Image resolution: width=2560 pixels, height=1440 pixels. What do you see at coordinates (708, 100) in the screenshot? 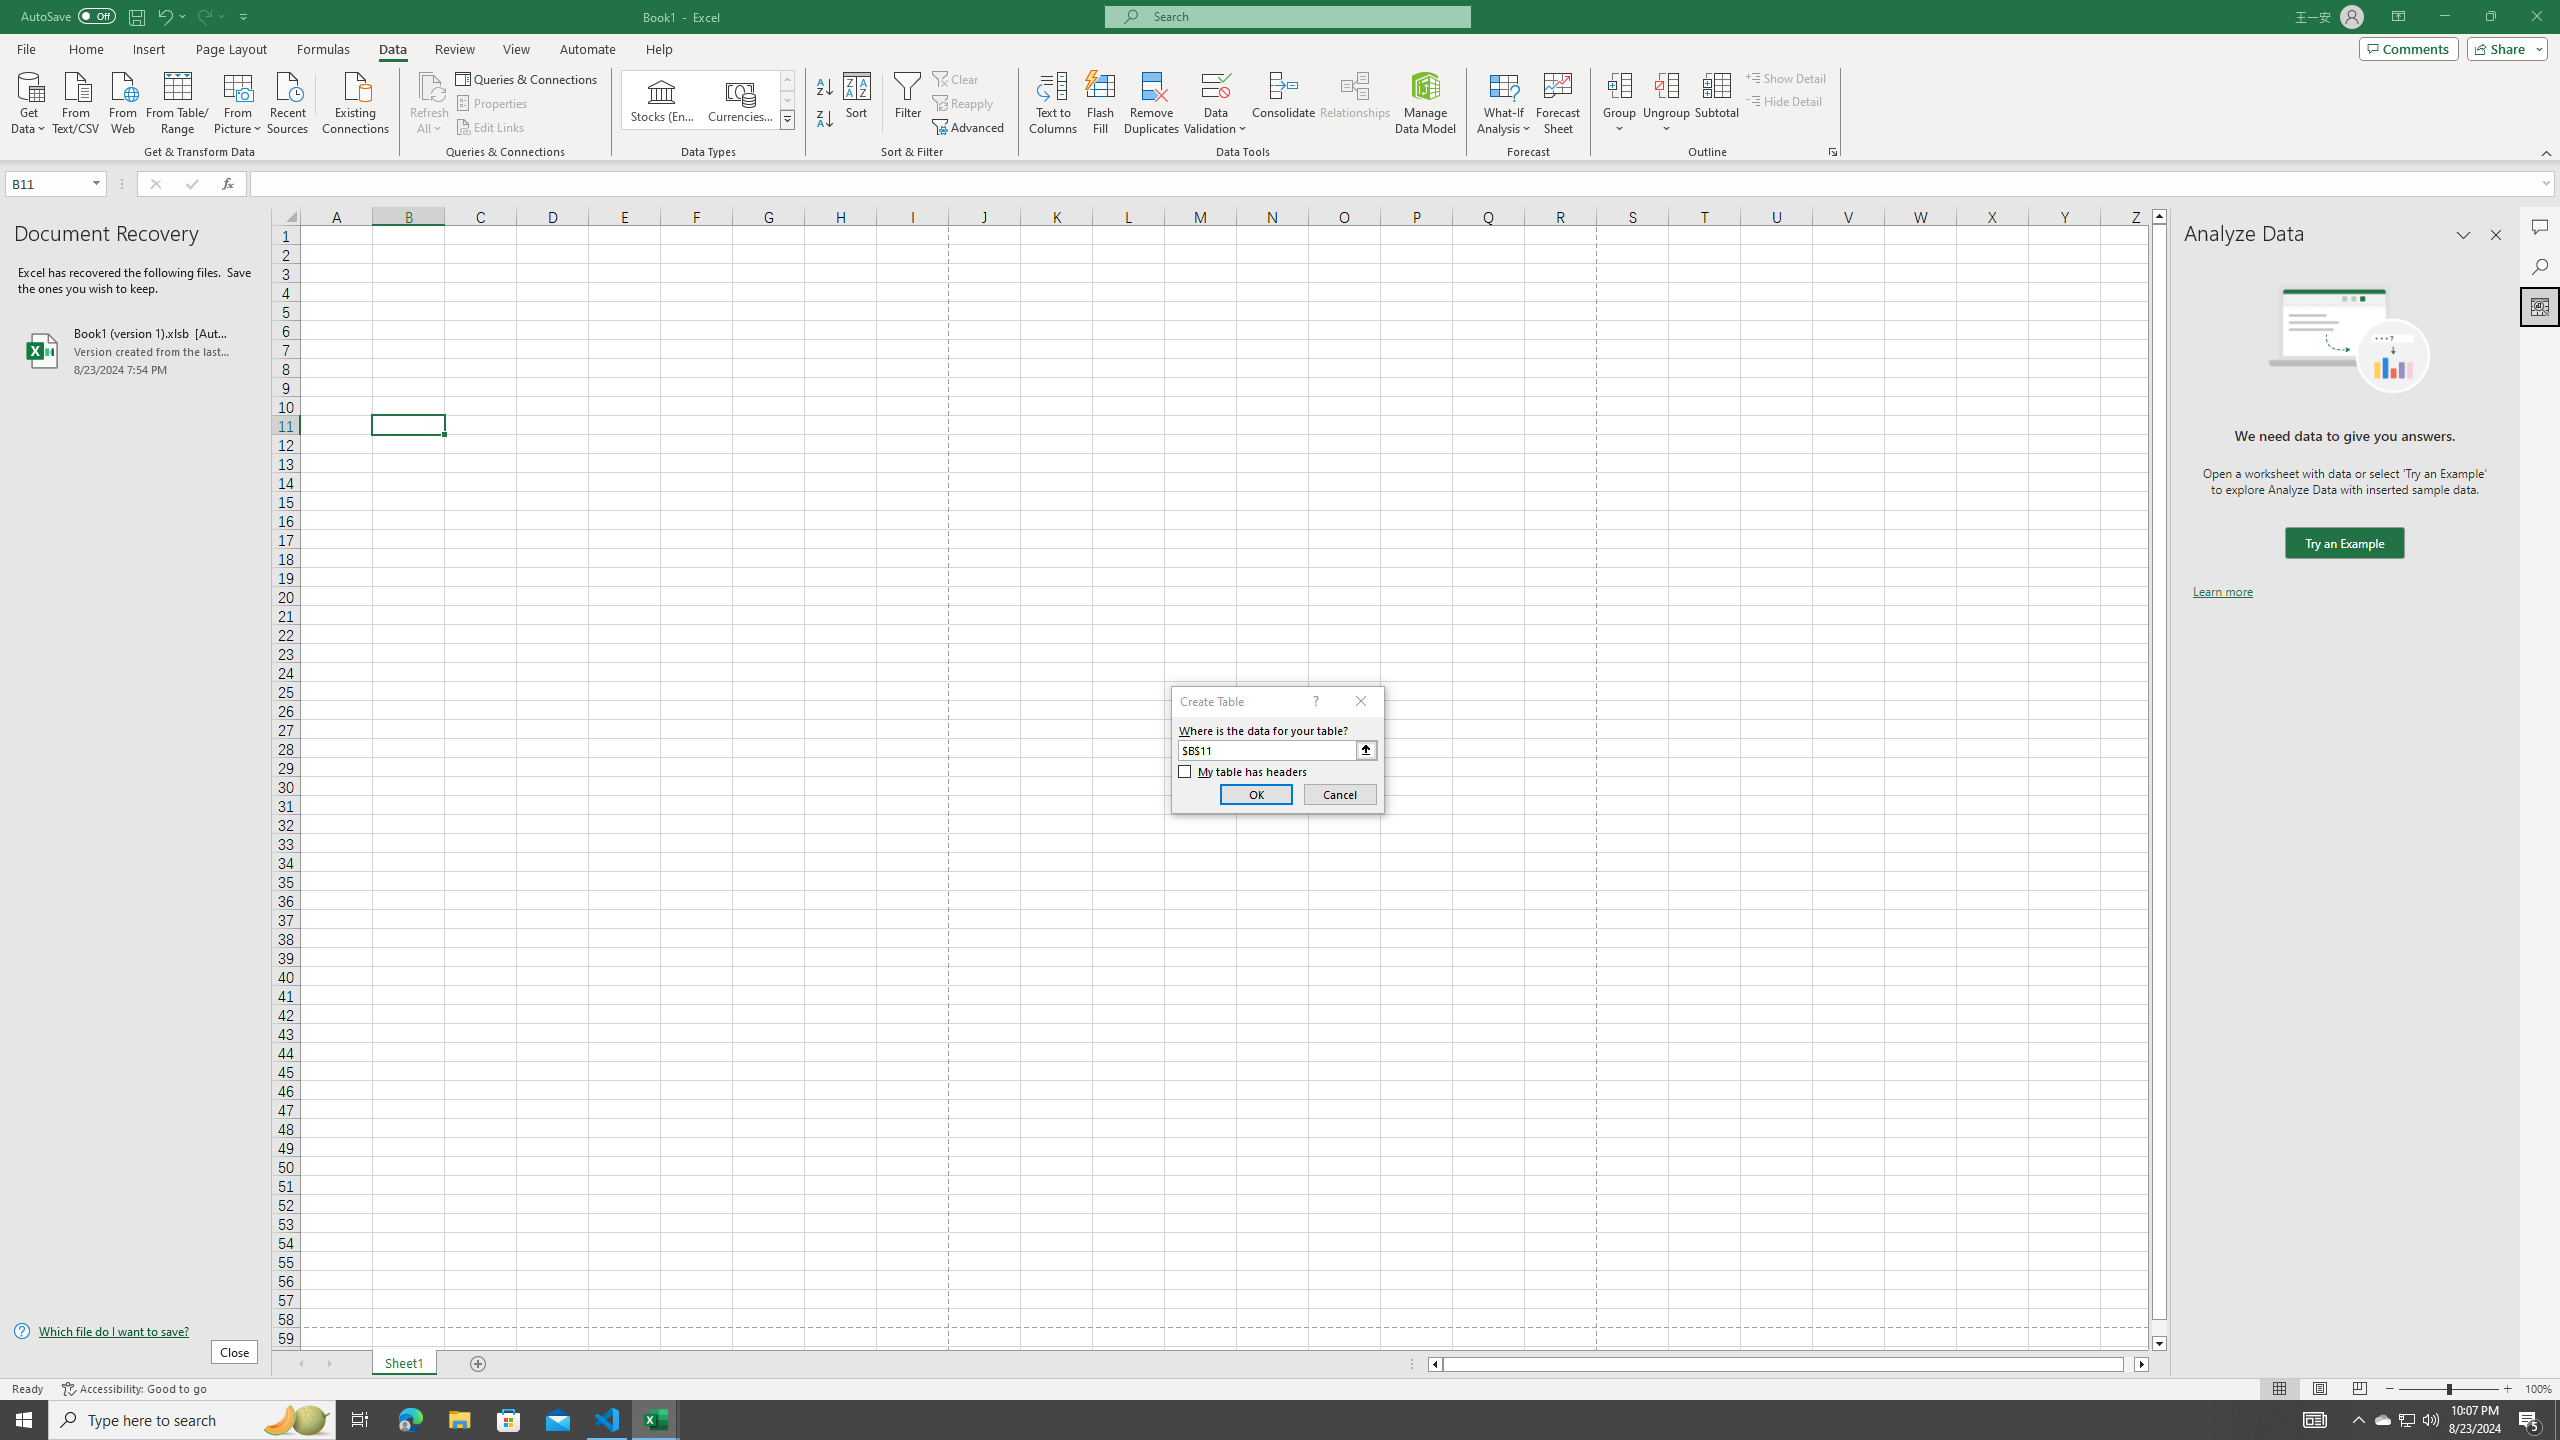
I see `AutomationID: ConvertToLinkedEntity` at bounding box center [708, 100].